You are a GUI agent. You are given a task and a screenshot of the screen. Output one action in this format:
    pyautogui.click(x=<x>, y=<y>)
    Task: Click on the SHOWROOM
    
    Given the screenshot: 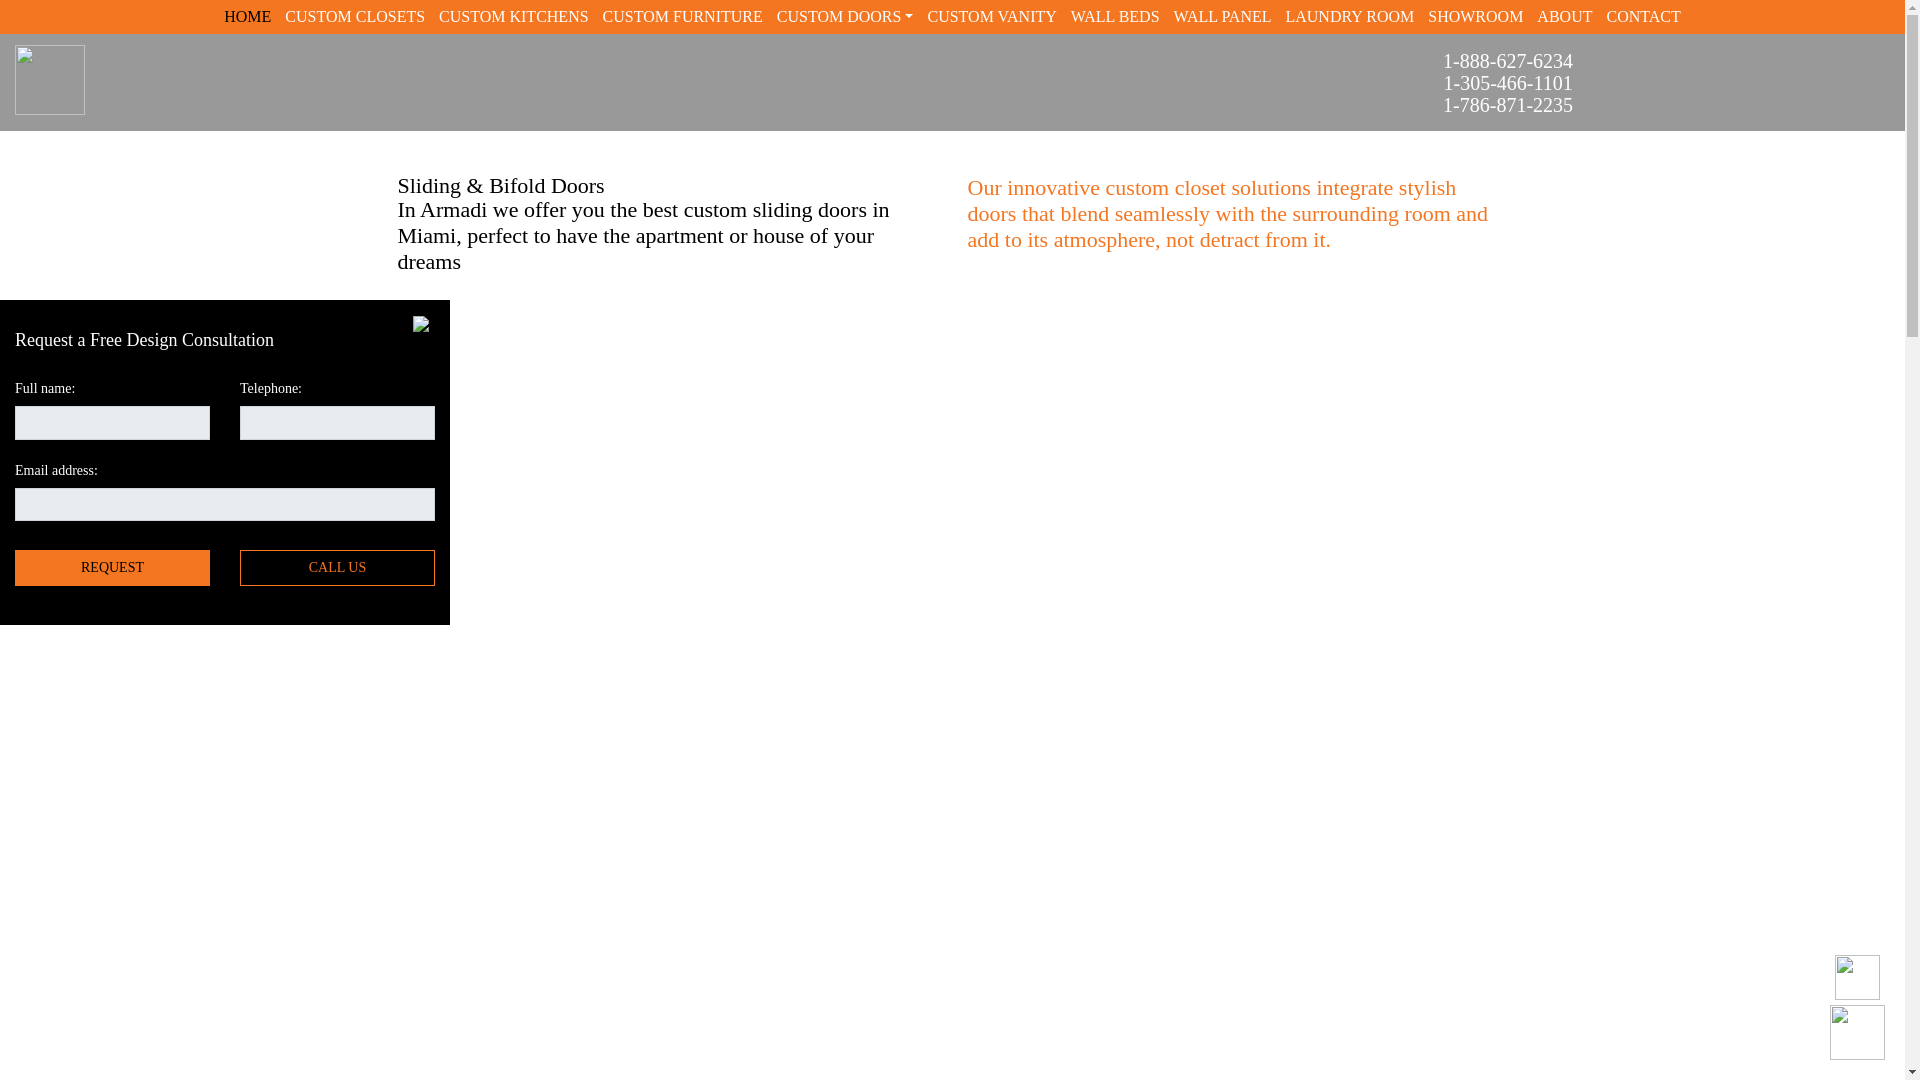 What is the action you would take?
    pyautogui.click(x=1475, y=16)
    